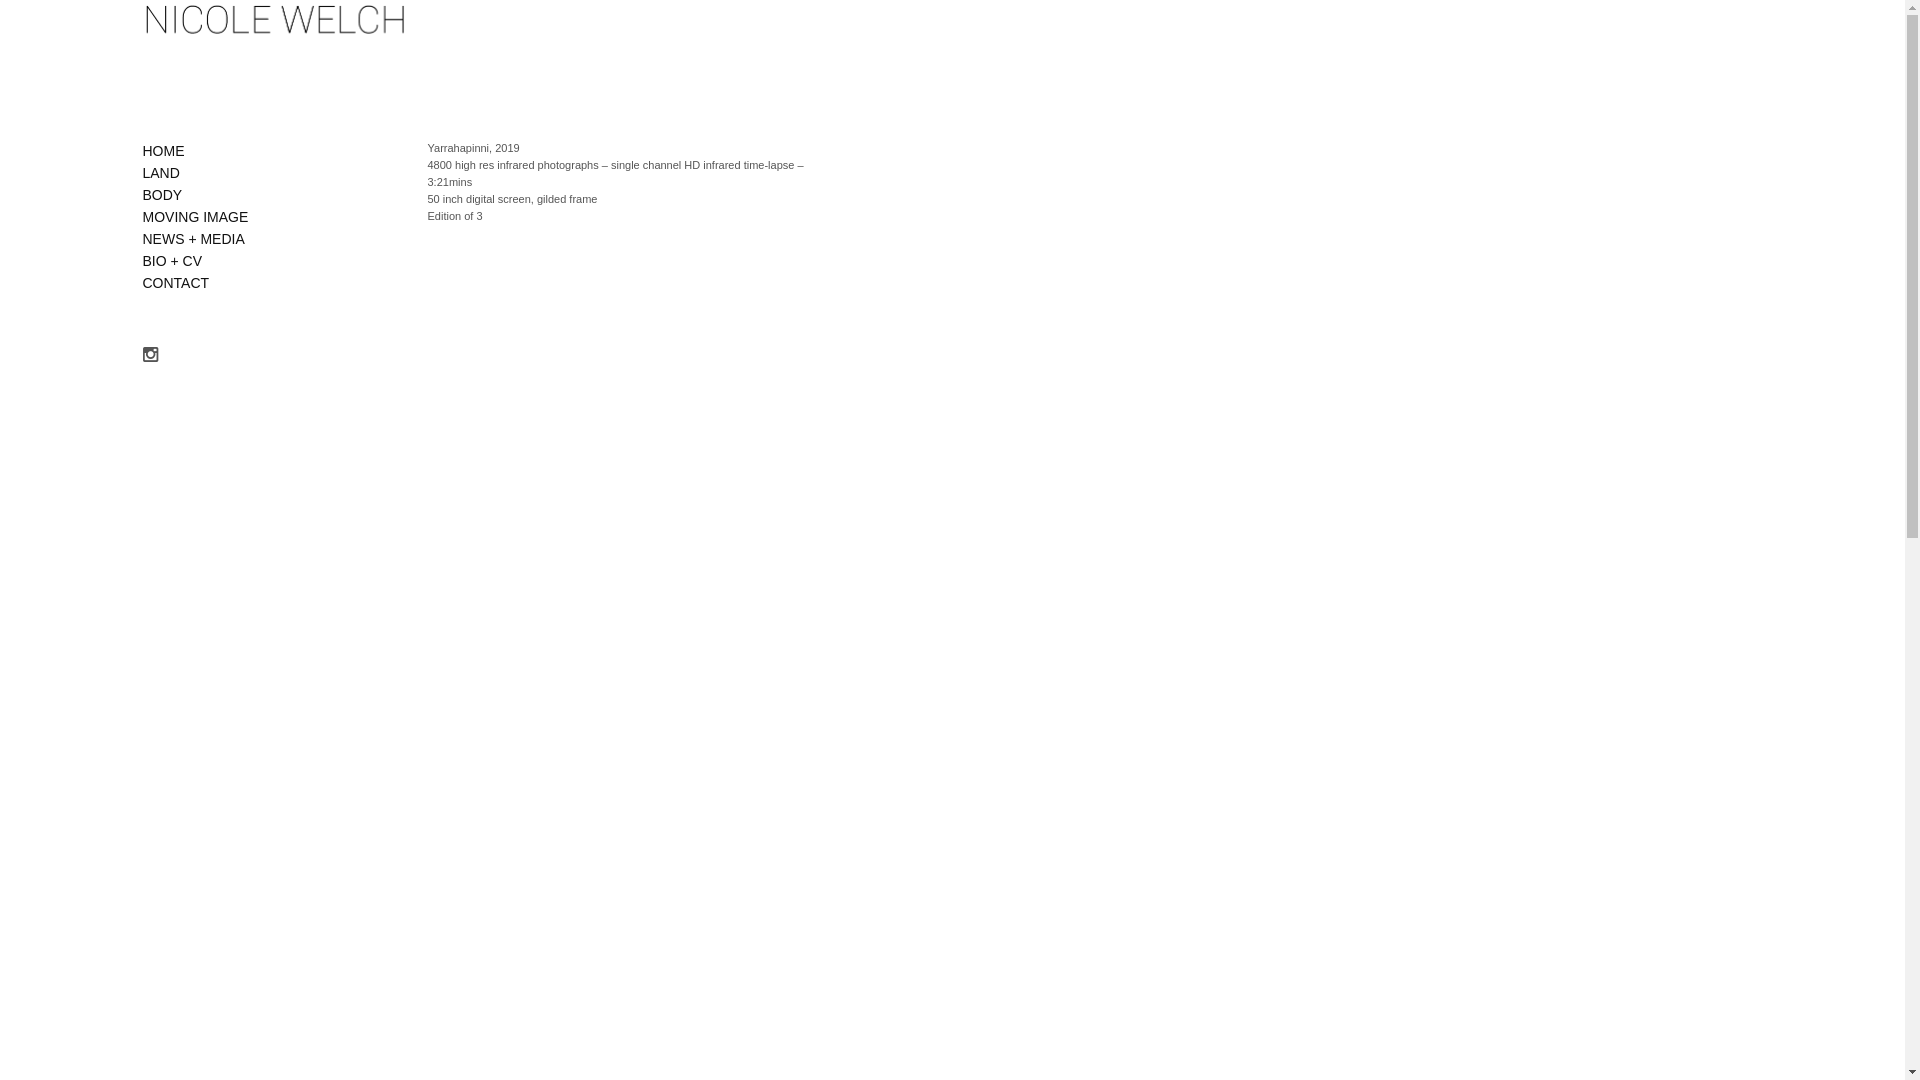  What do you see at coordinates (160, 173) in the screenshot?
I see `LAND` at bounding box center [160, 173].